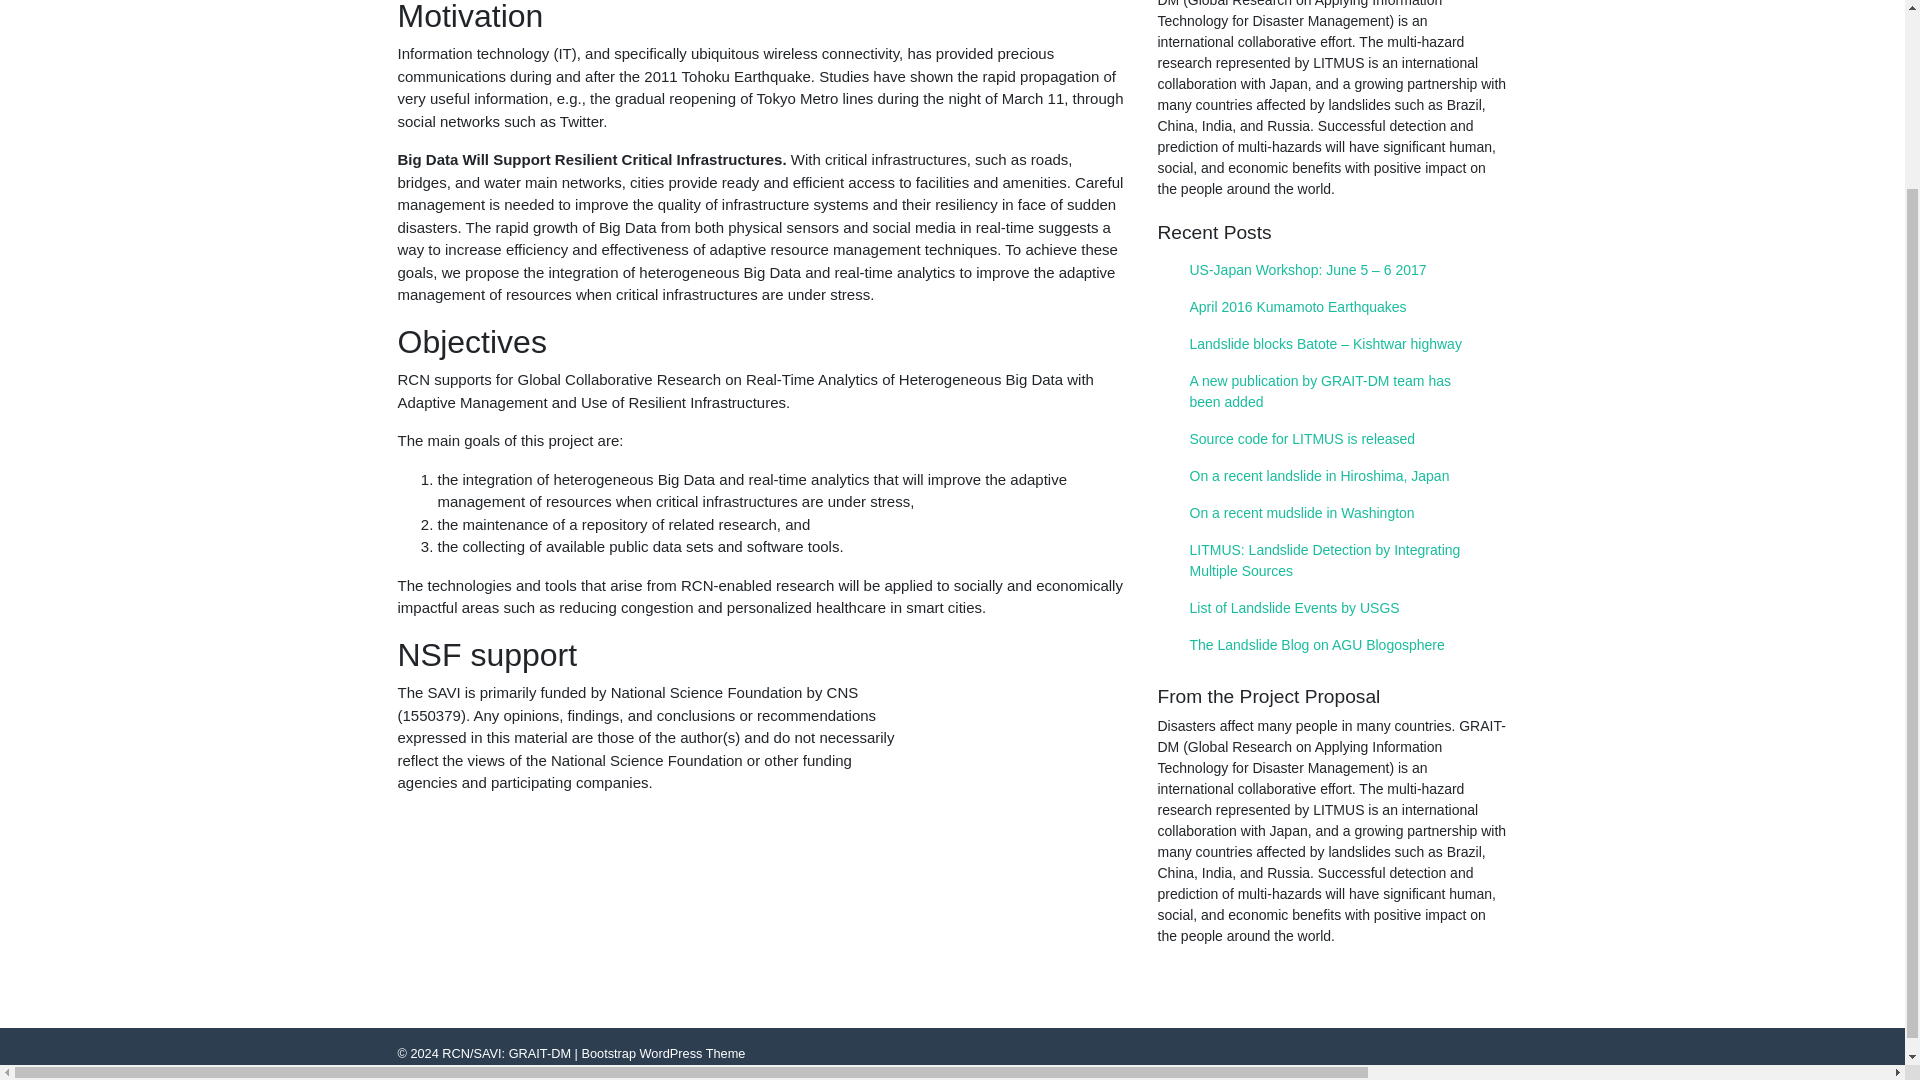 This screenshot has width=1920, height=1080. What do you see at coordinates (1332, 476) in the screenshot?
I see `On a recent landslide in Hiroshima, Japan` at bounding box center [1332, 476].